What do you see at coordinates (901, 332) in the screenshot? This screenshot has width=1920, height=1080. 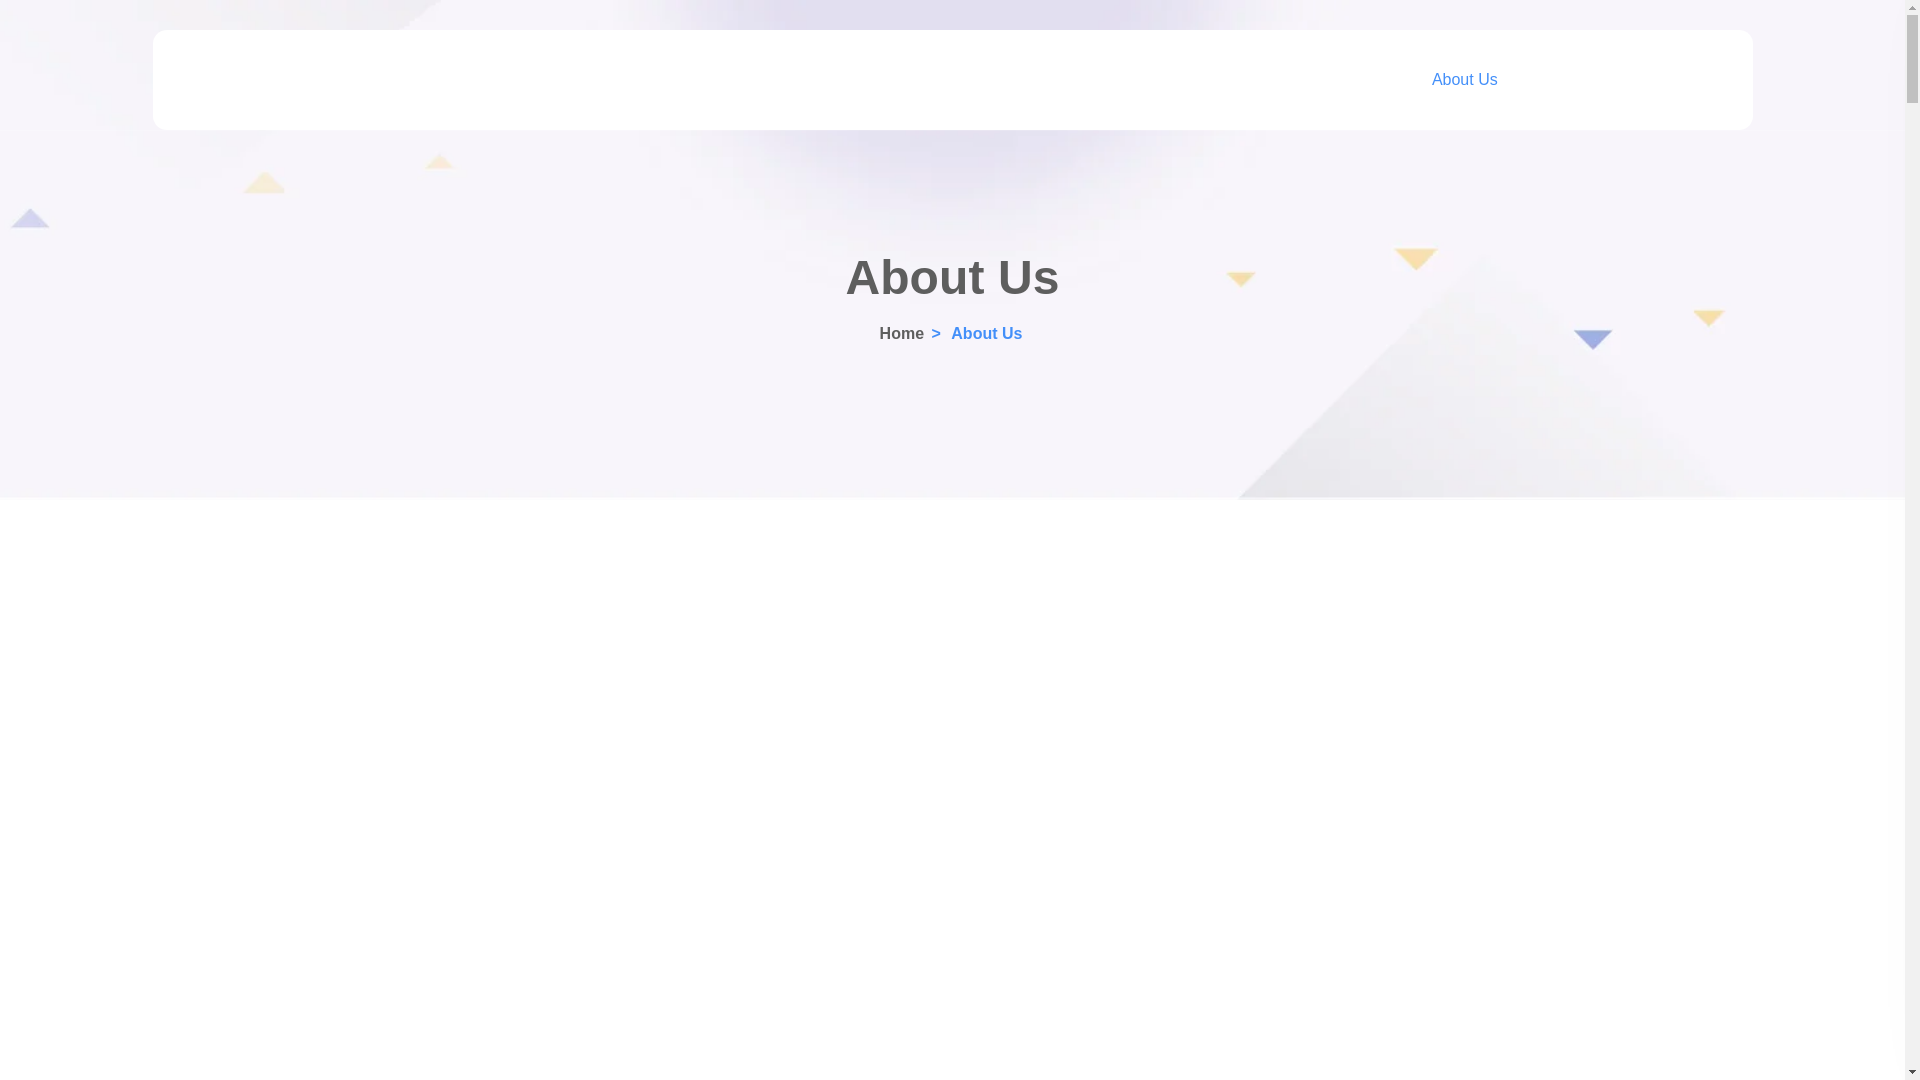 I see `Home` at bounding box center [901, 332].